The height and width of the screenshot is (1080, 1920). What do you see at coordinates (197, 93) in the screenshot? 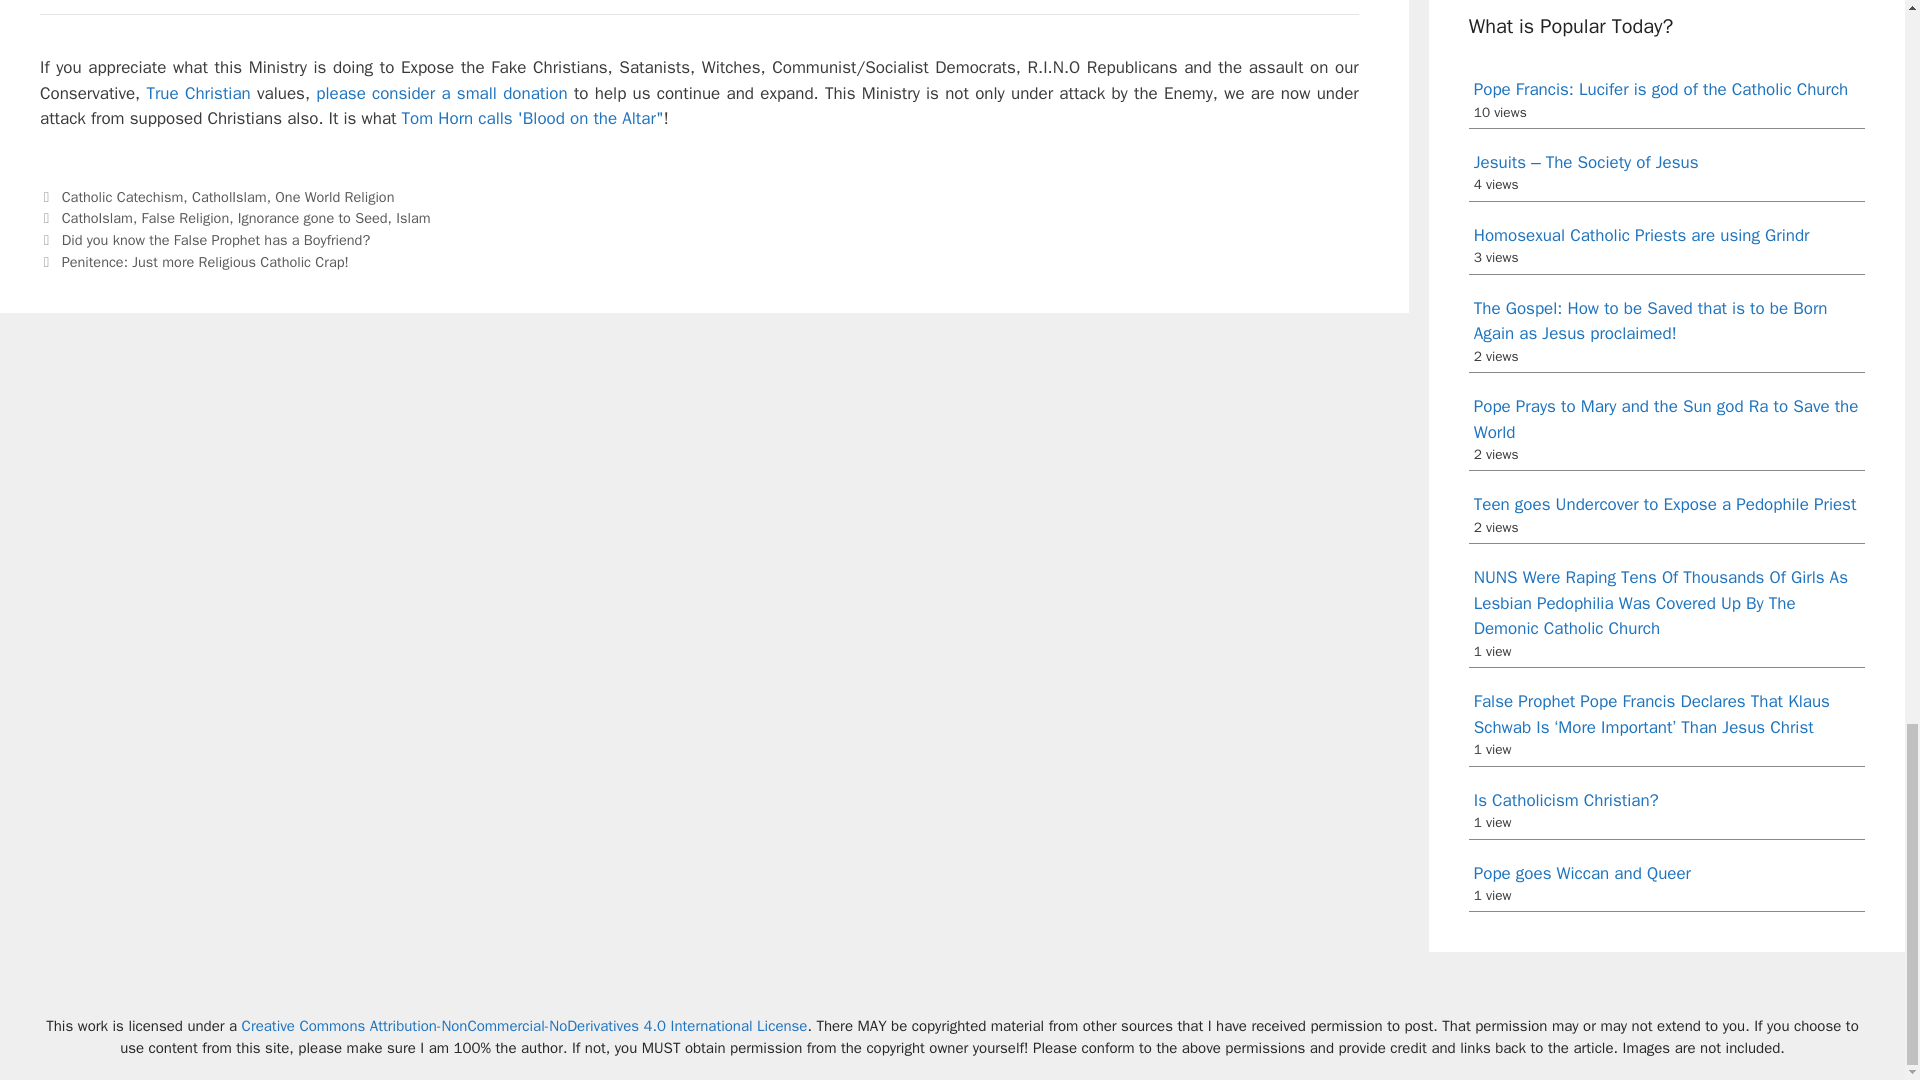
I see `True Christian` at bounding box center [197, 93].